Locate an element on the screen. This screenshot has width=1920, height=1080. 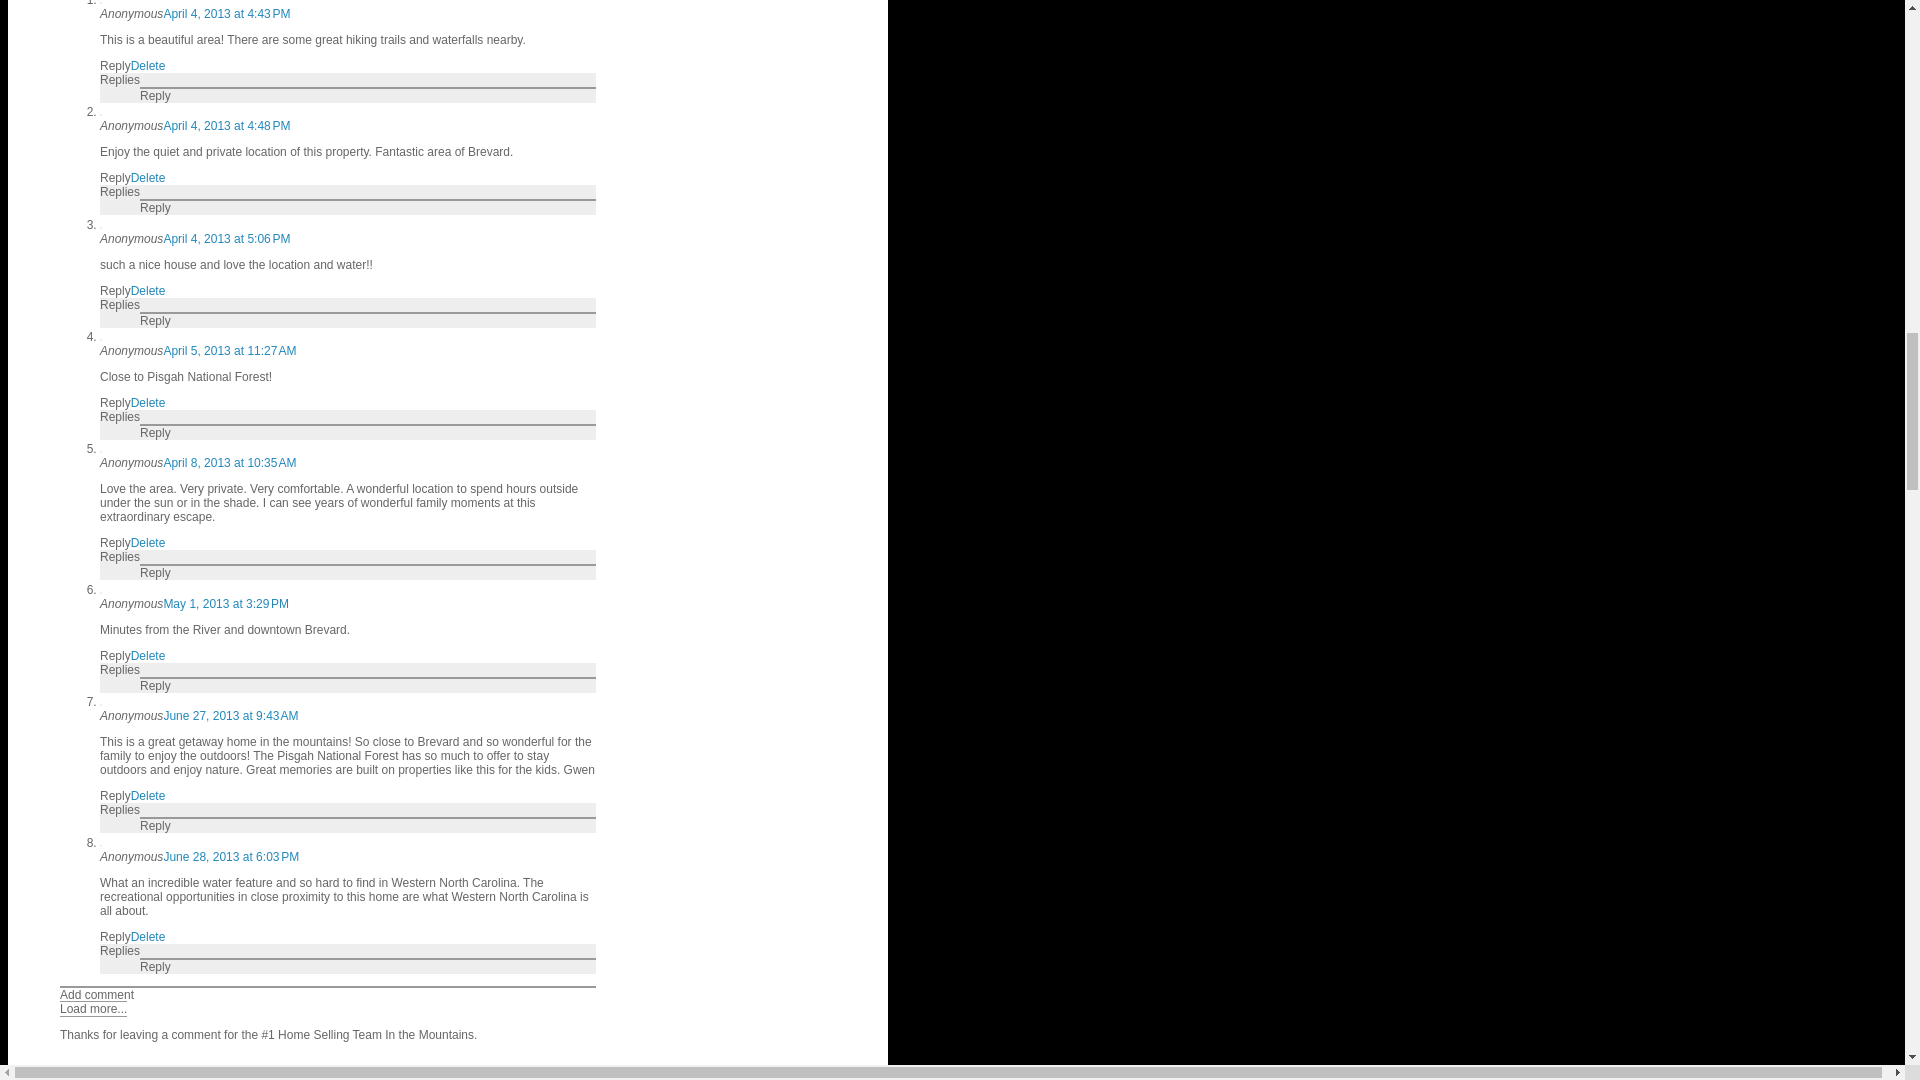
Reply is located at coordinates (114, 177).